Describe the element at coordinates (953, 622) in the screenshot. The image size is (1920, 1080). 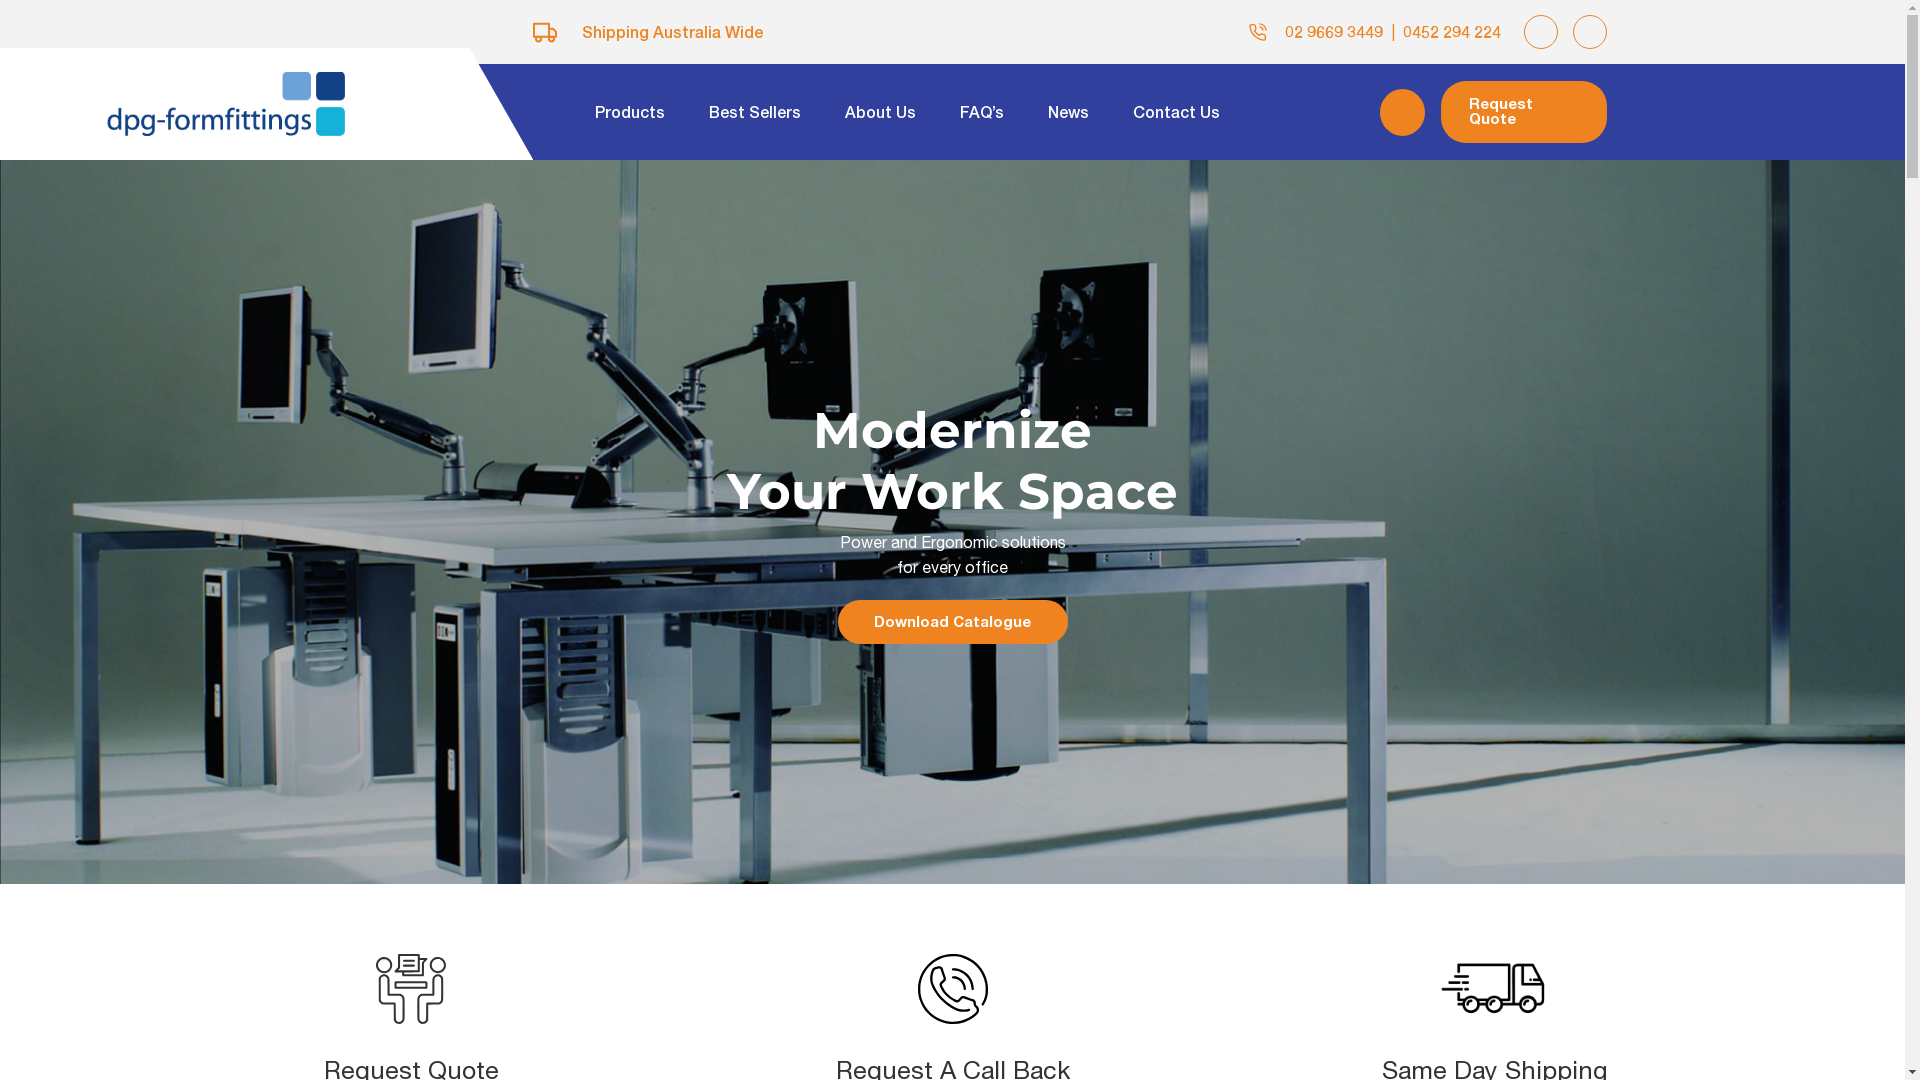
I see `Download Catalogue` at that location.